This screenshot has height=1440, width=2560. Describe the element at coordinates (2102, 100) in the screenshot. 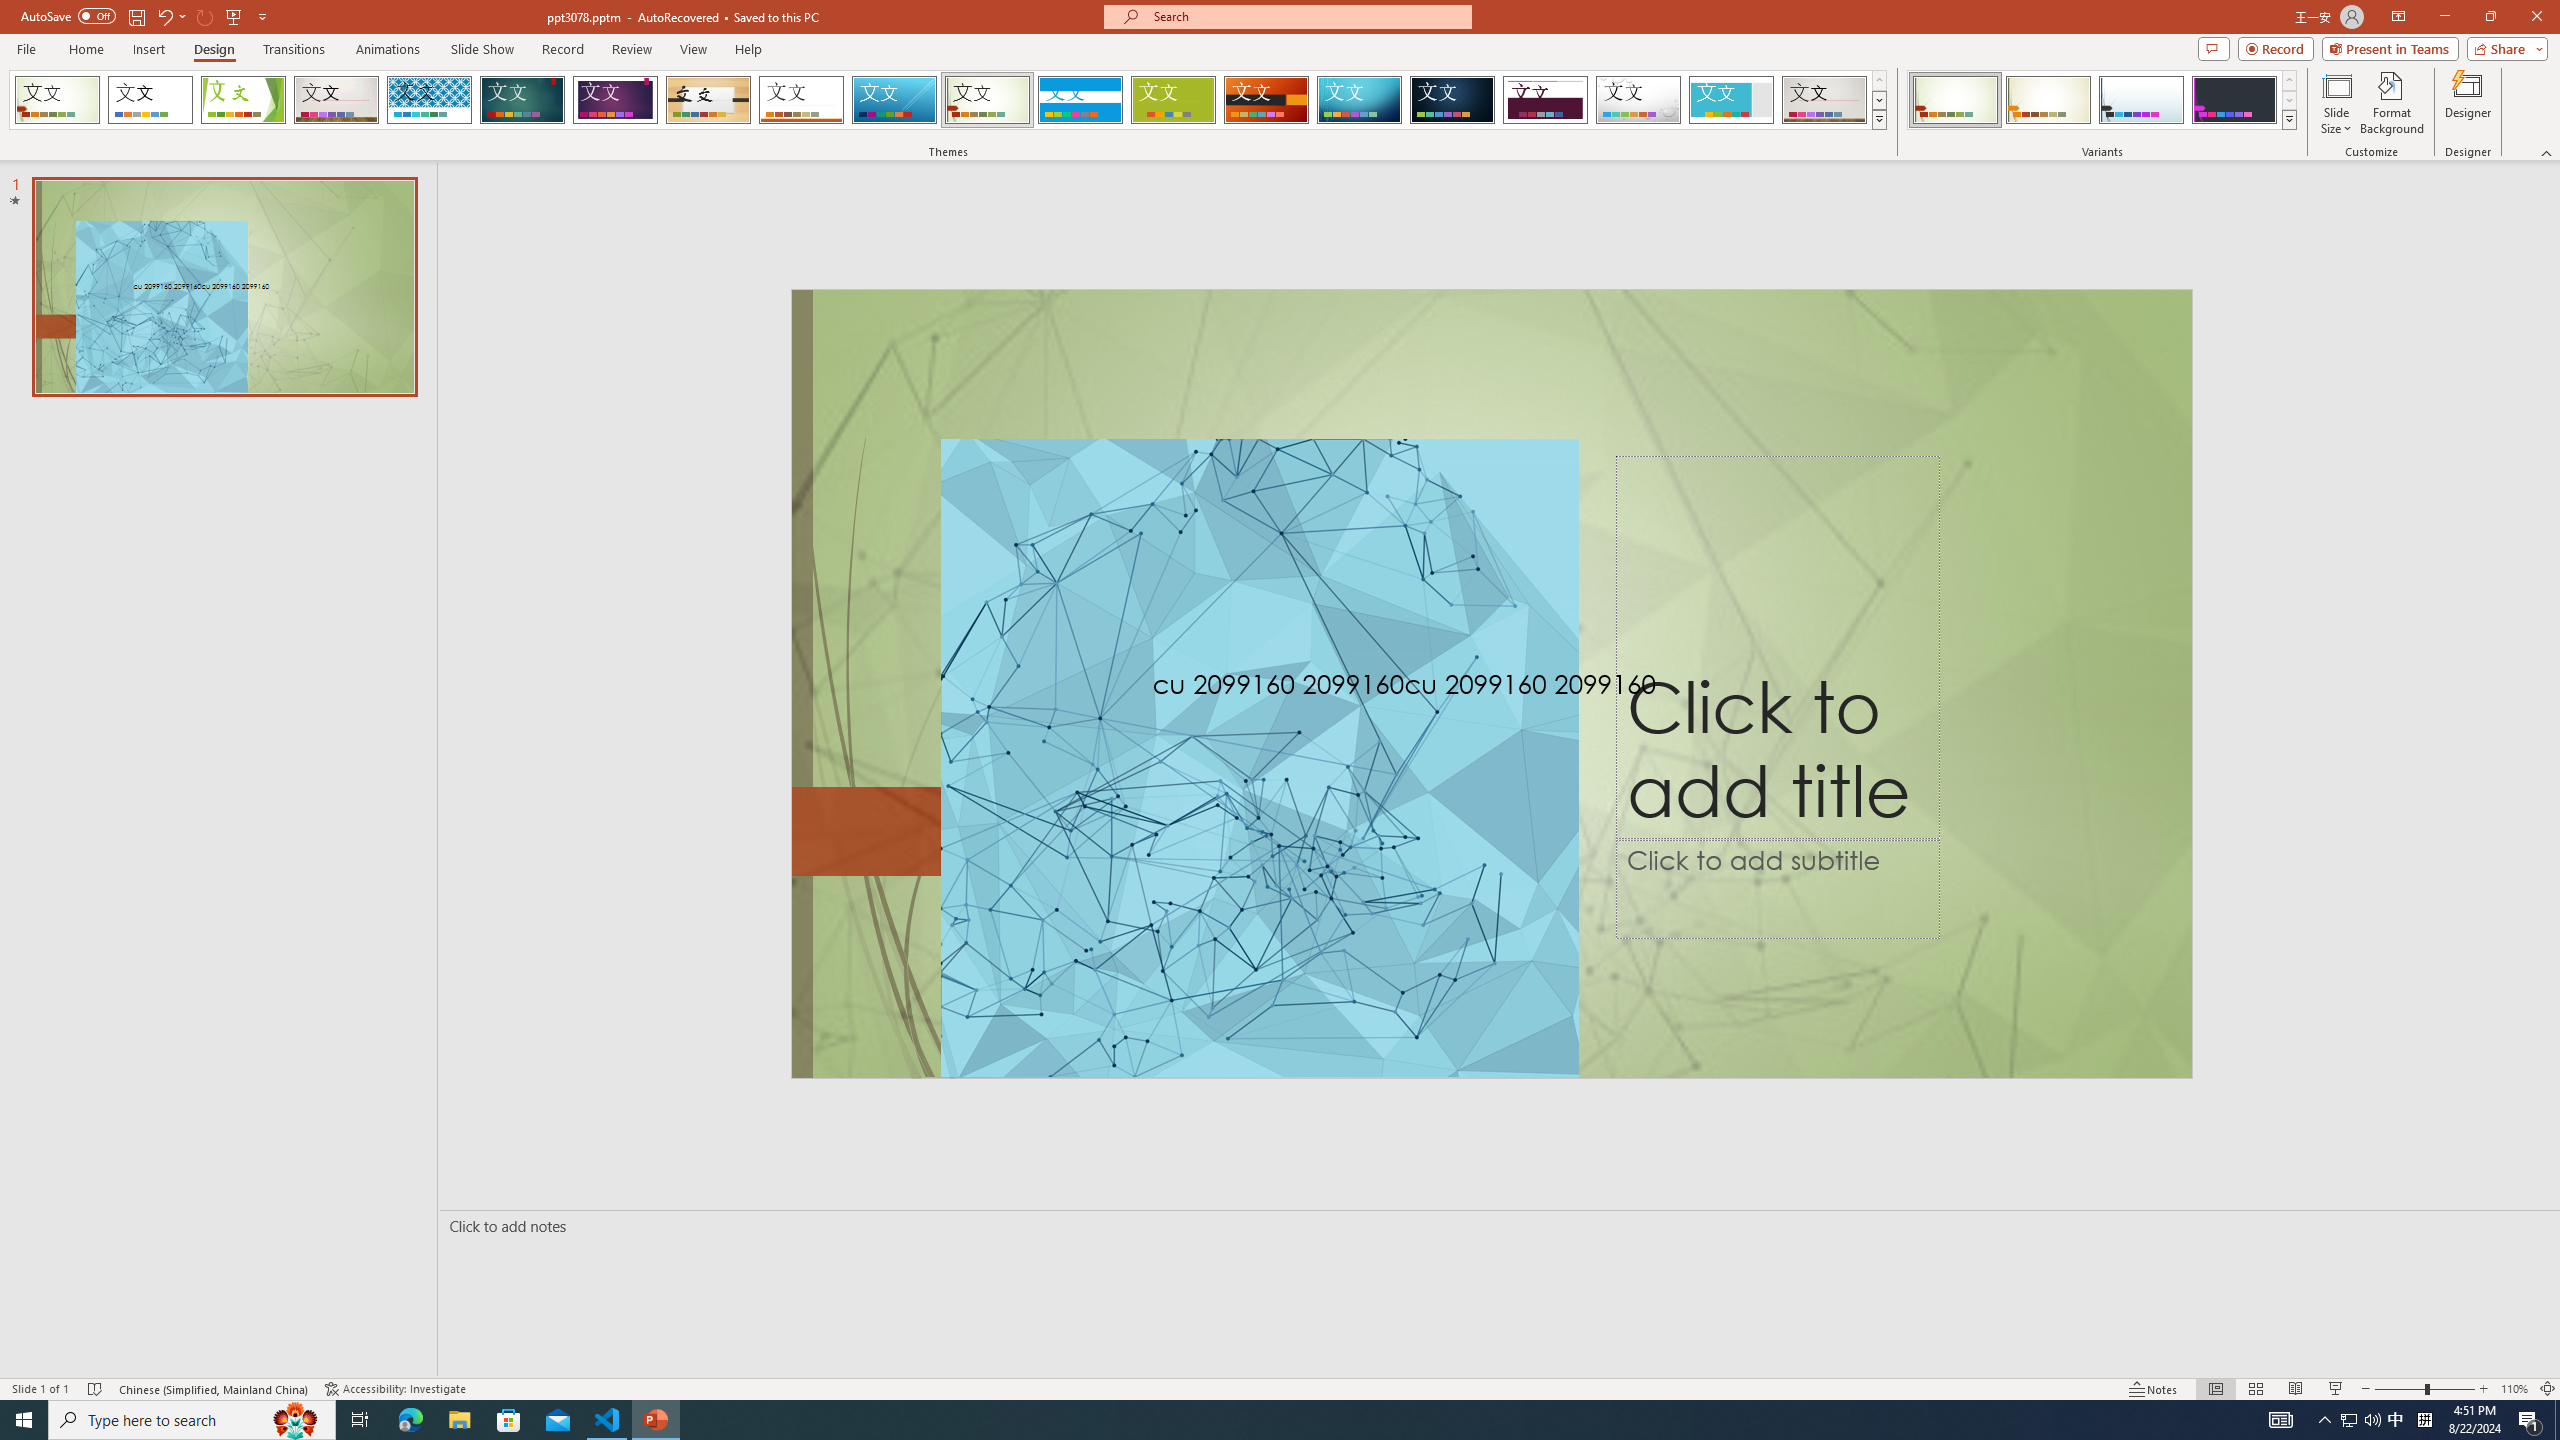

I see `AutomationID: ThemeVariantsGallery` at that location.